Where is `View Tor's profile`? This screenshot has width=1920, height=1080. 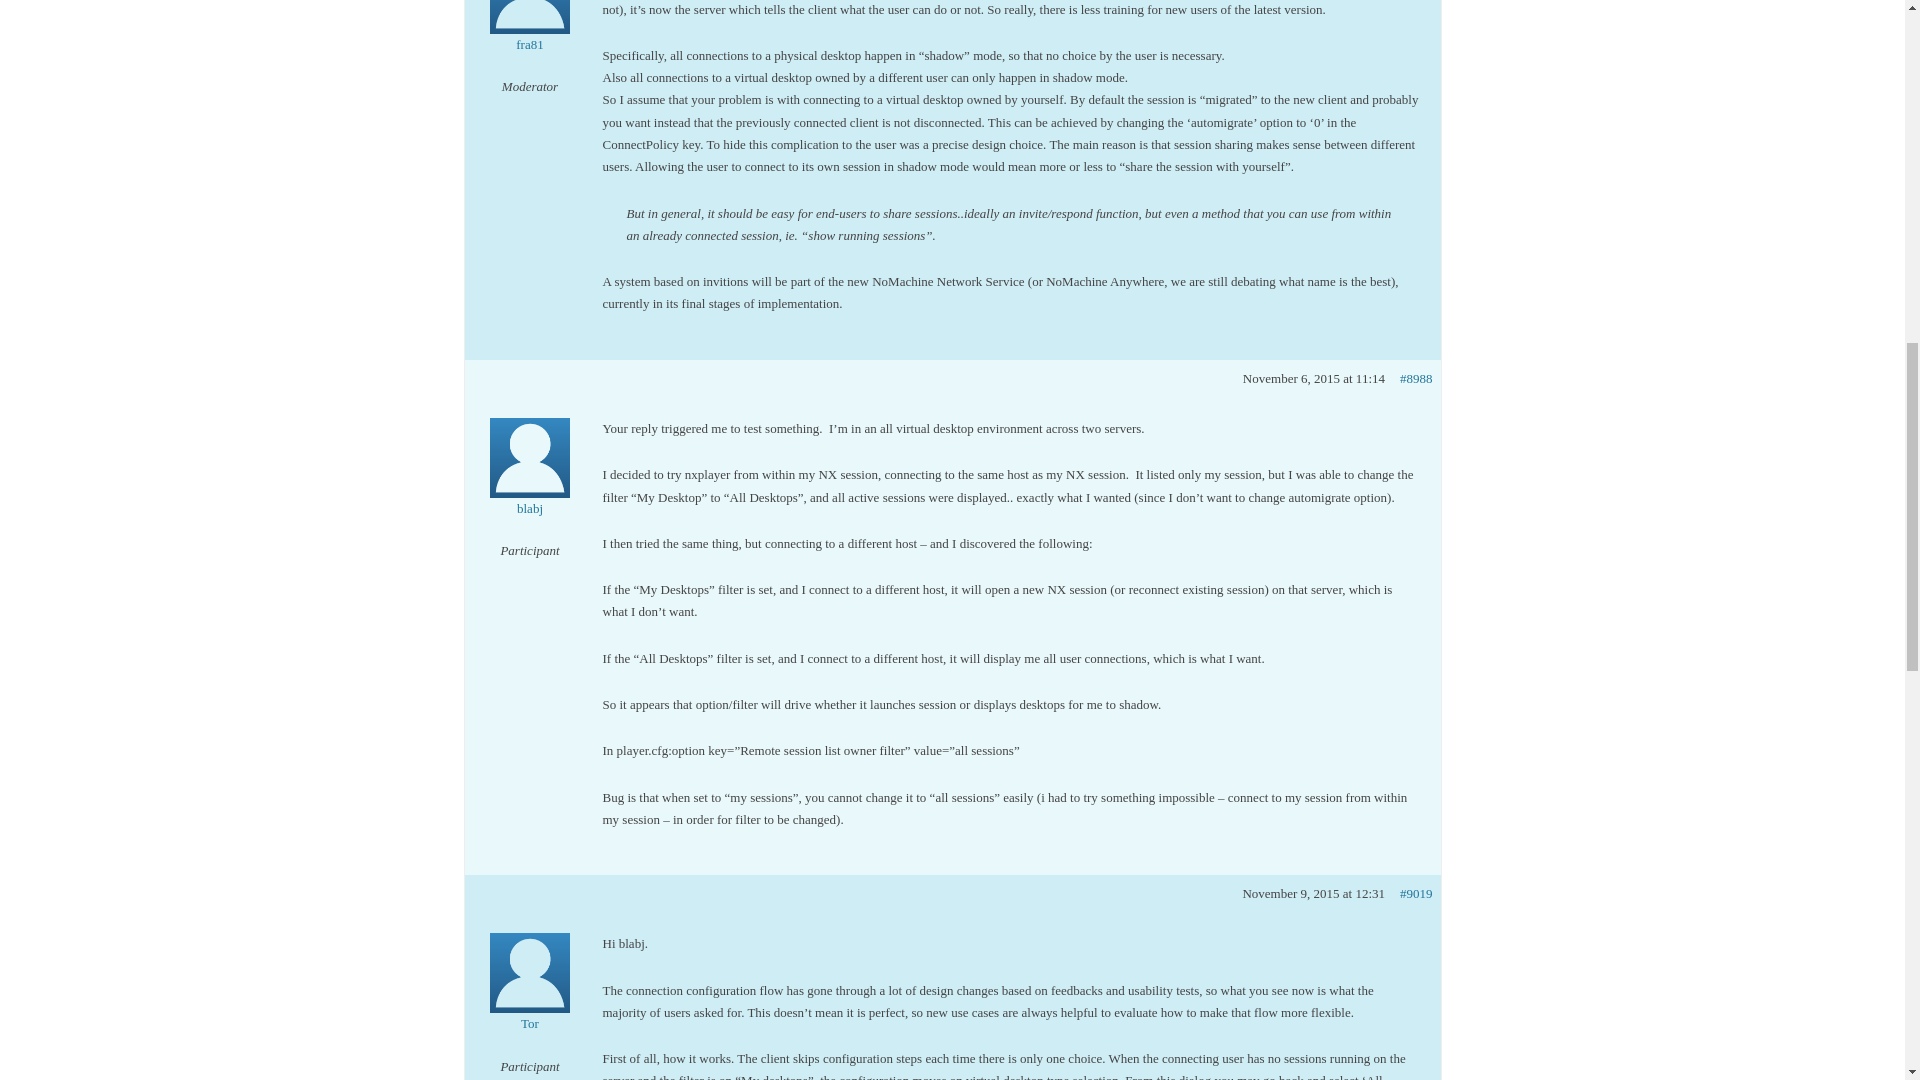
View Tor's profile is located at coordinates (530, 996).